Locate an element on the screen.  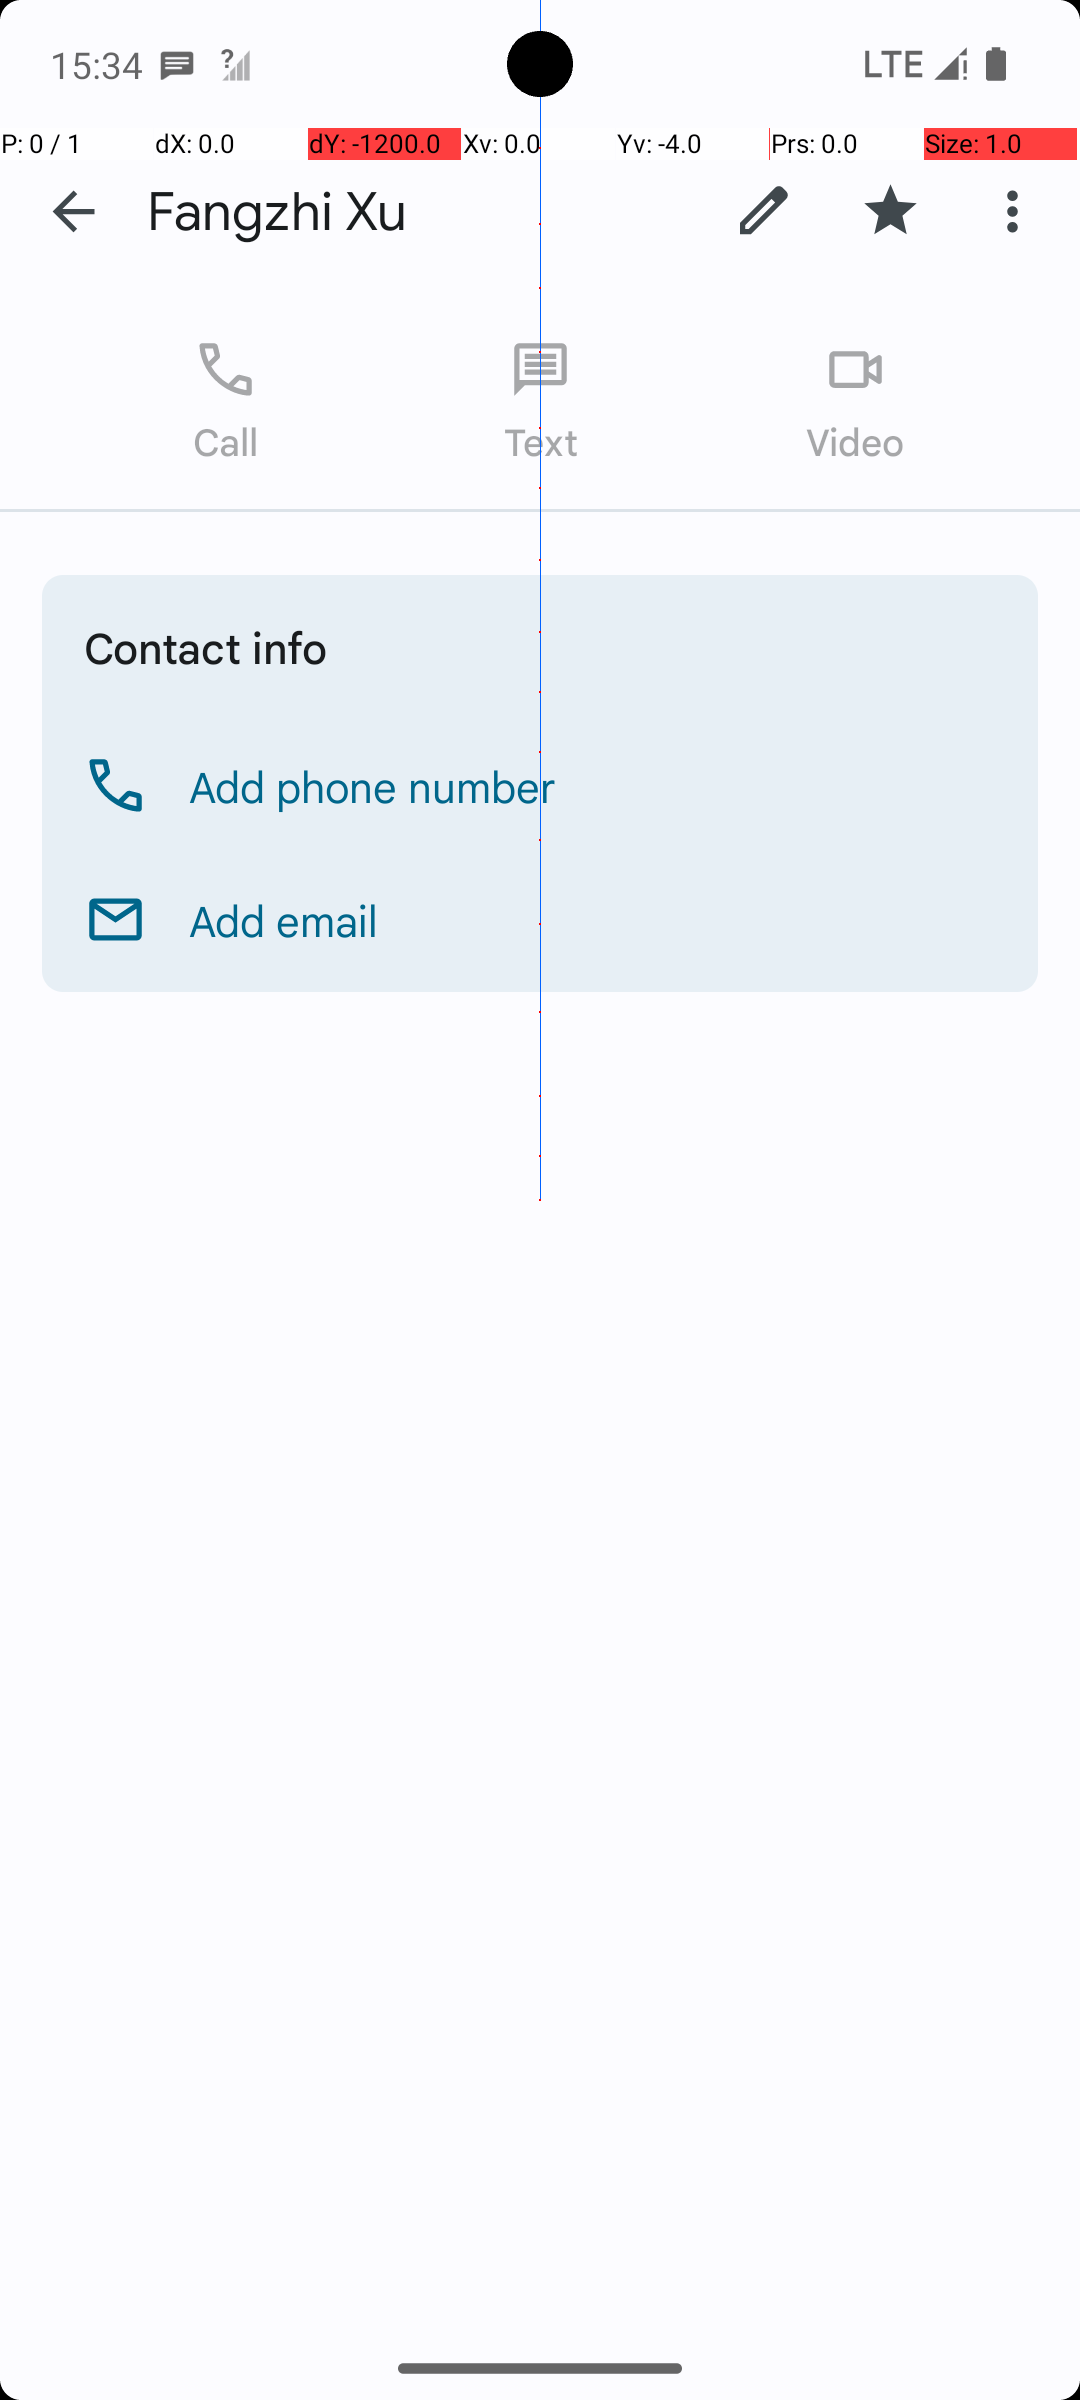
Edit contact is located at coordinates (764, 211).